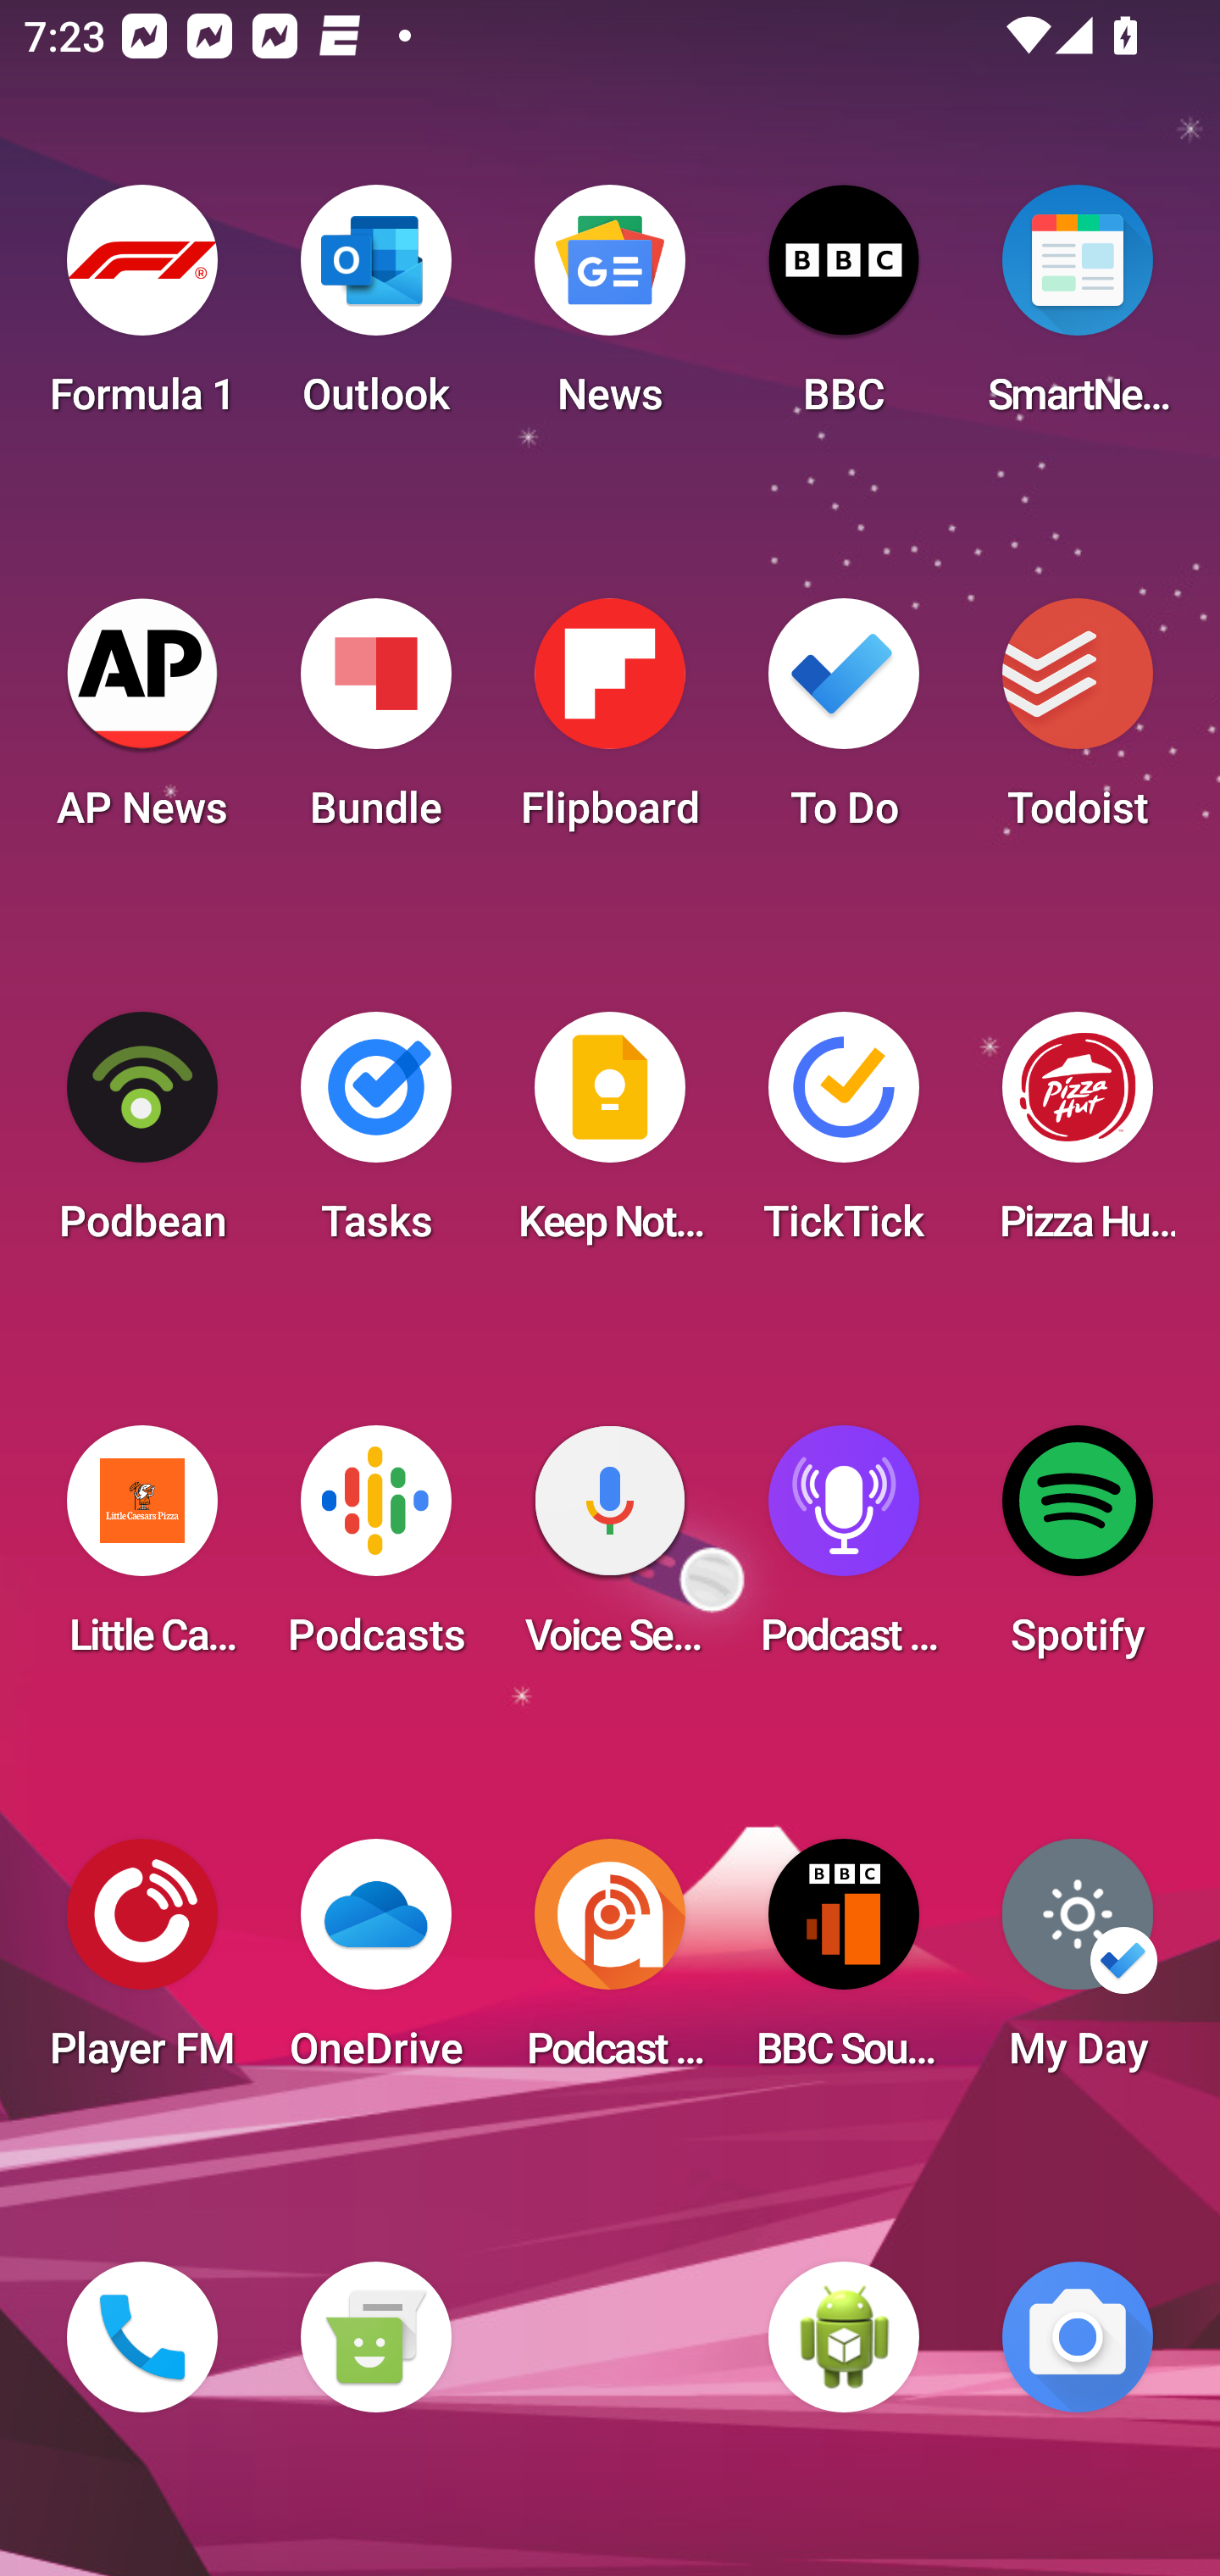  Describe the element at coordinates (1078, 1137) in the screenshot. I see `Pizza Hut HK & Macau` at that location.